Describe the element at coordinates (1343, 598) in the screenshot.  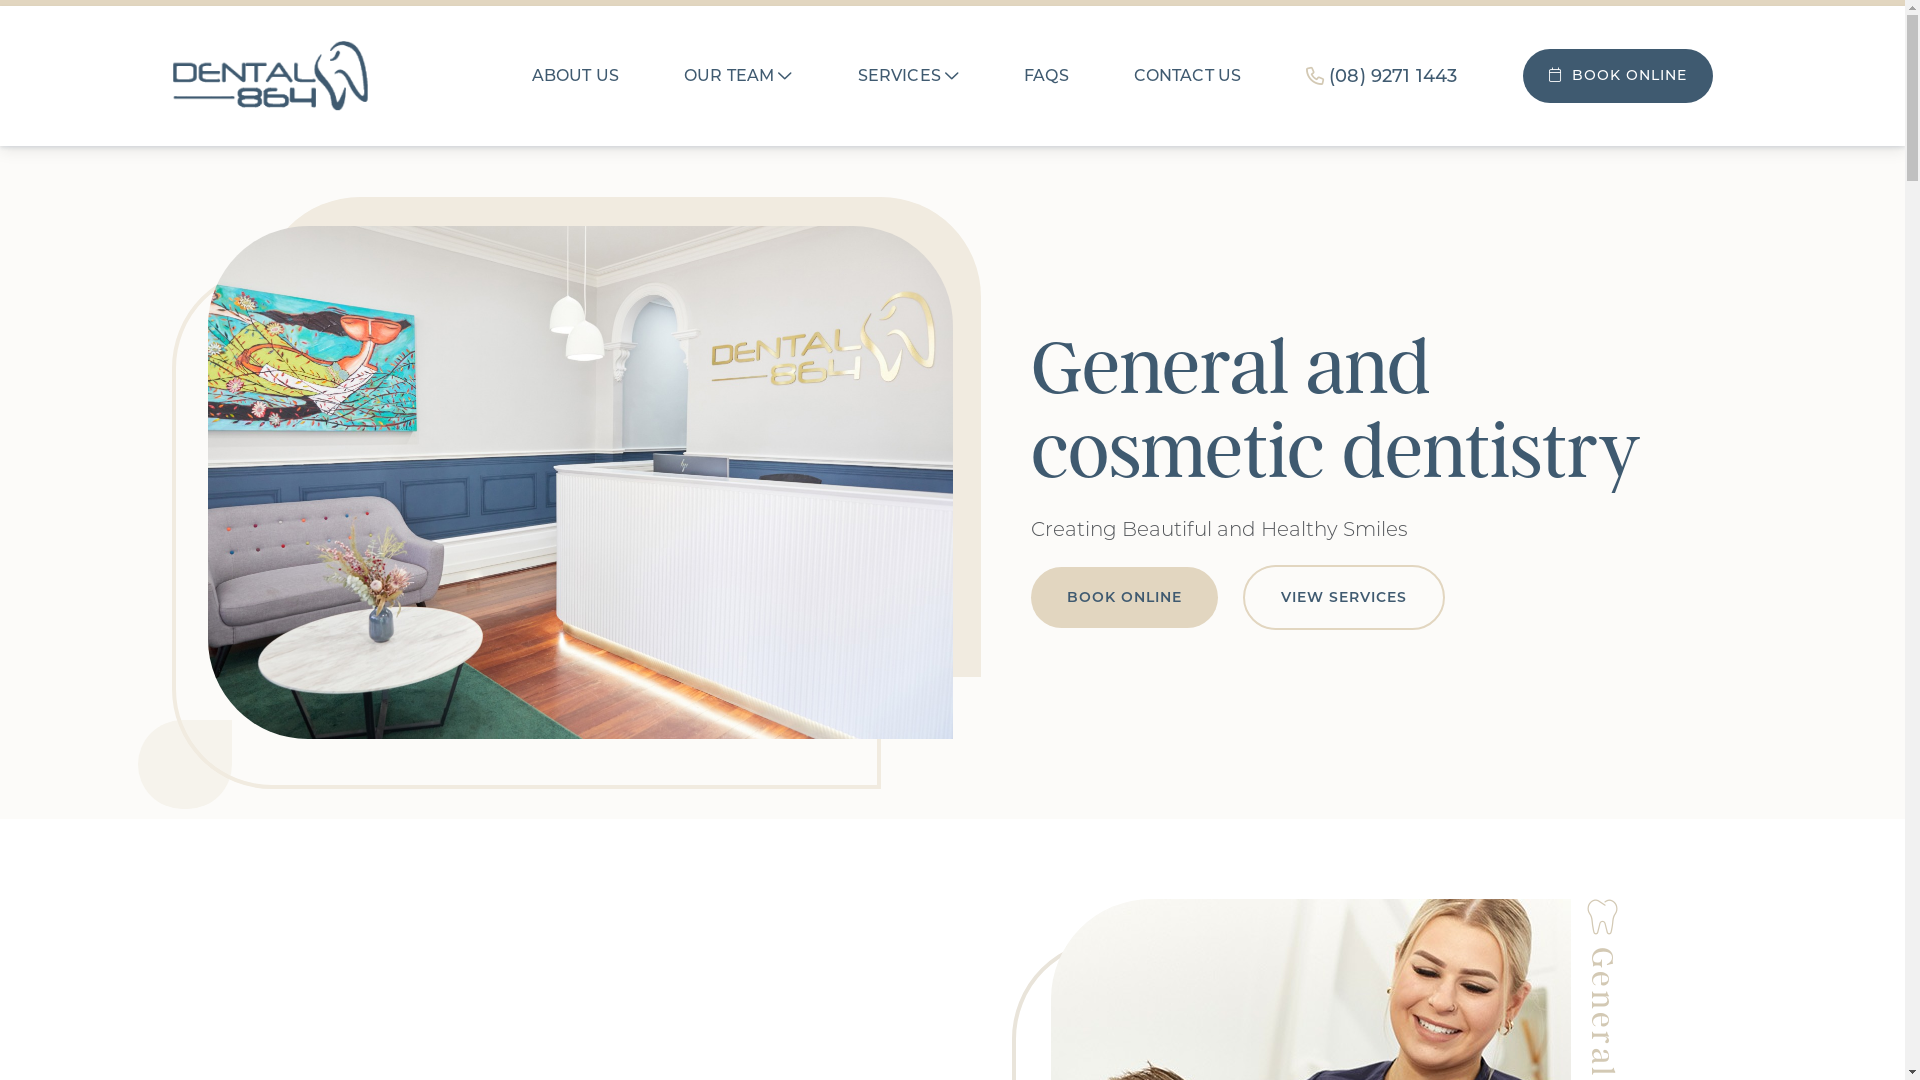
I see `VIEW SERVICES` at that location.